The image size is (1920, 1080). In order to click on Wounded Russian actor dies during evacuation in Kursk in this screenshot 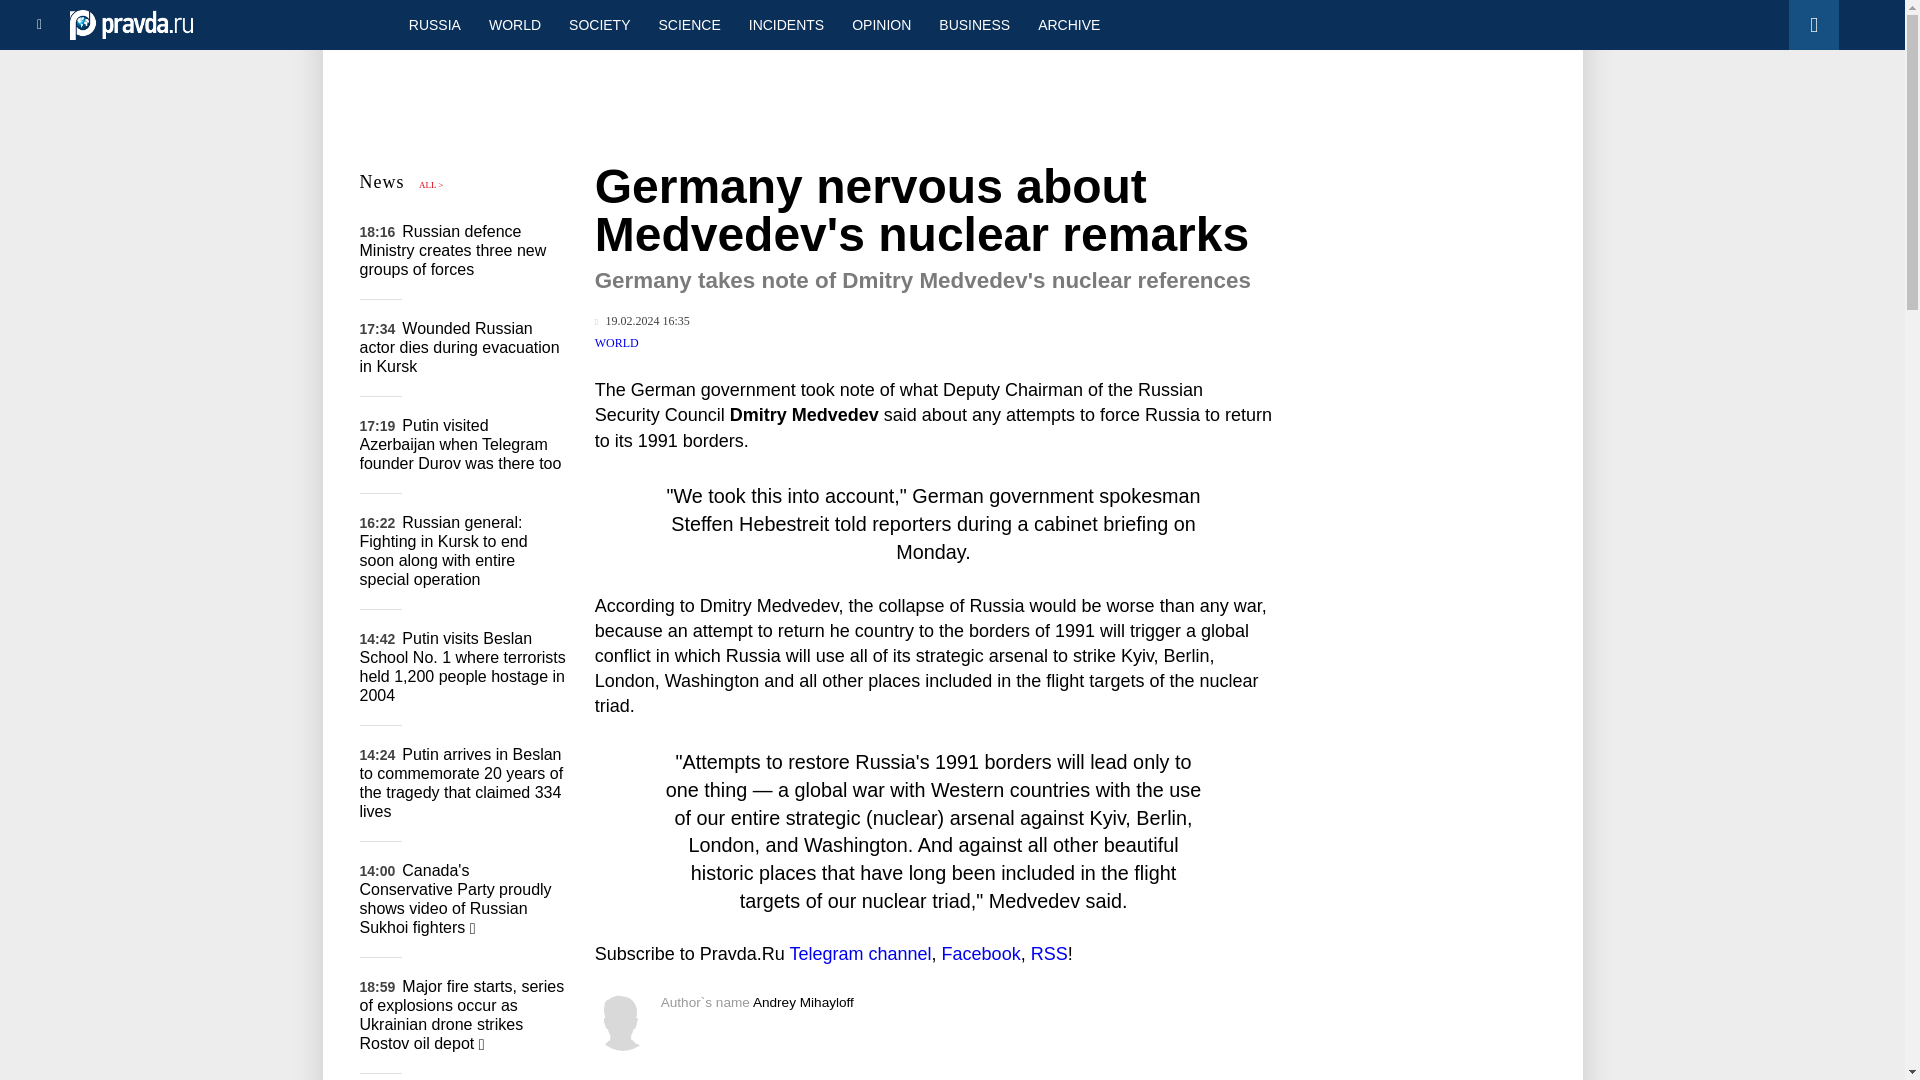, I will do `click(460, 346)`.